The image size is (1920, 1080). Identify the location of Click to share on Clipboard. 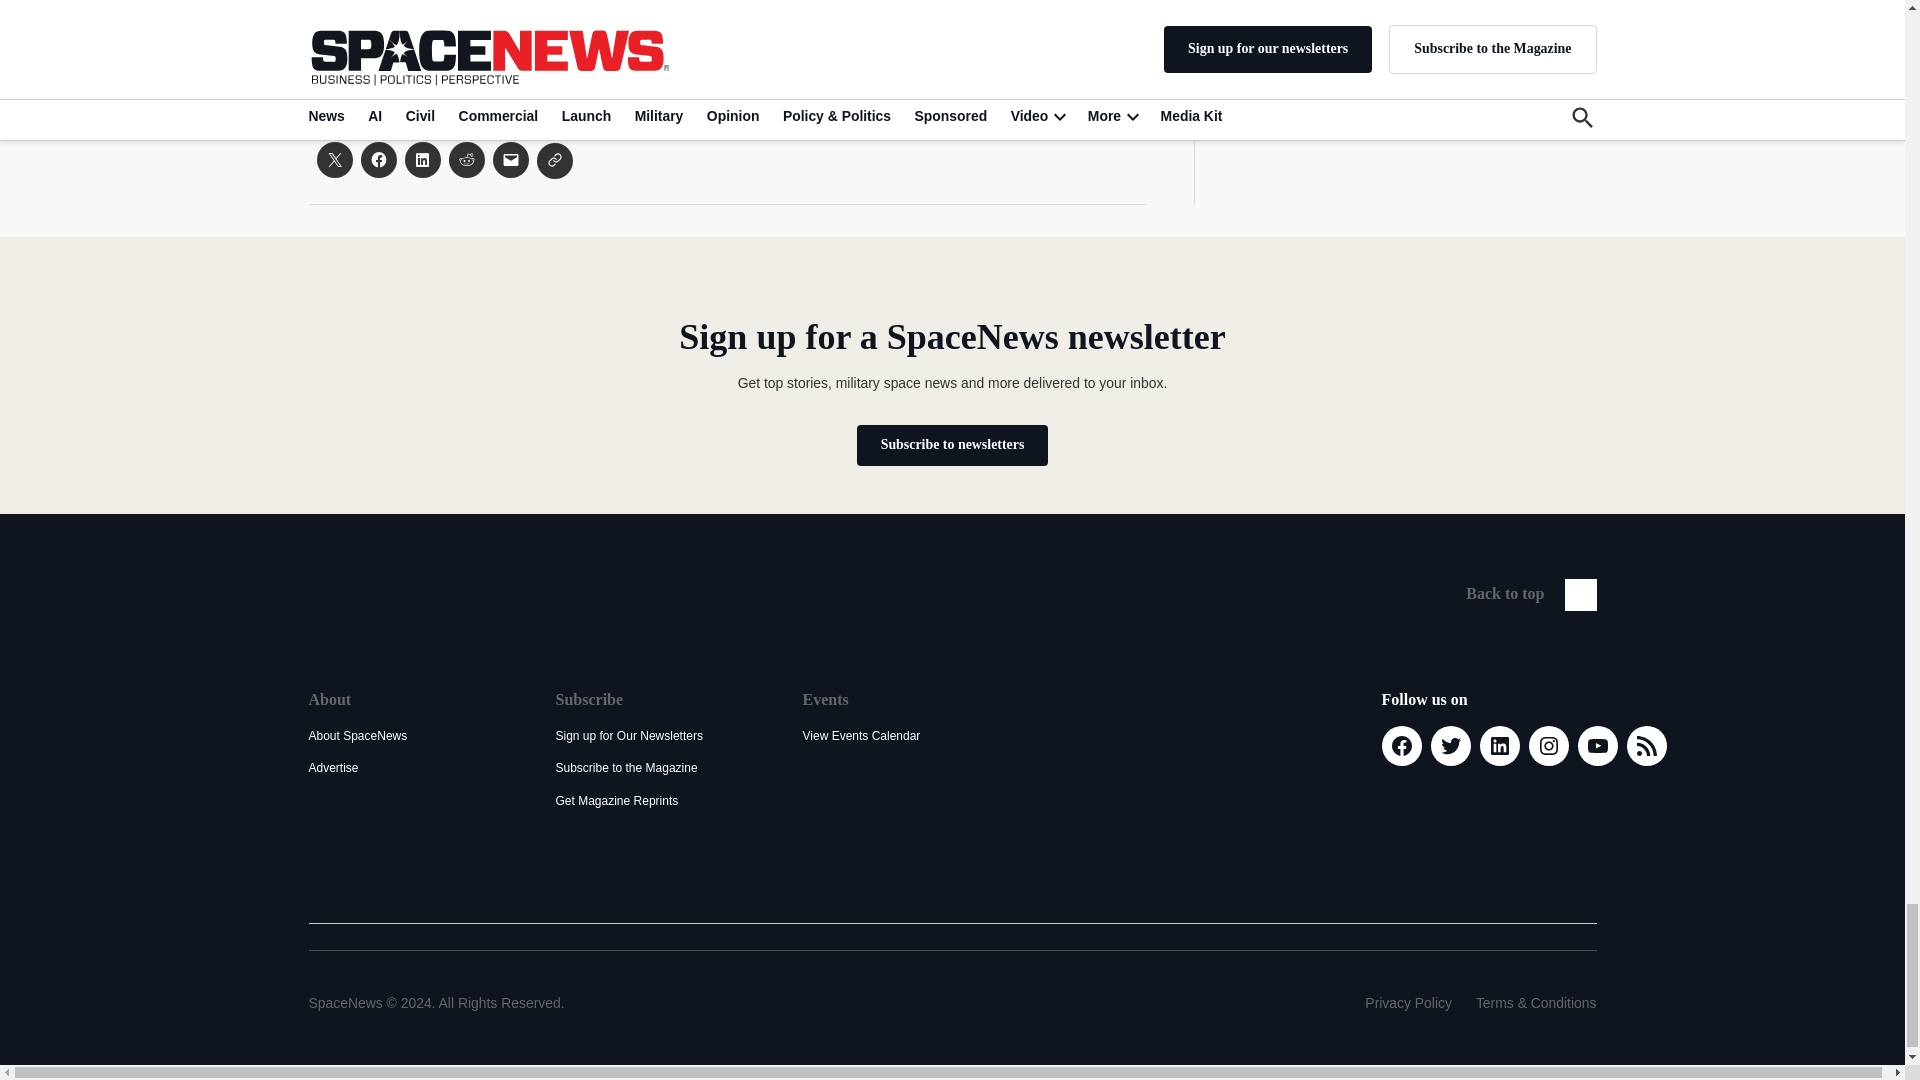
(554, 160).